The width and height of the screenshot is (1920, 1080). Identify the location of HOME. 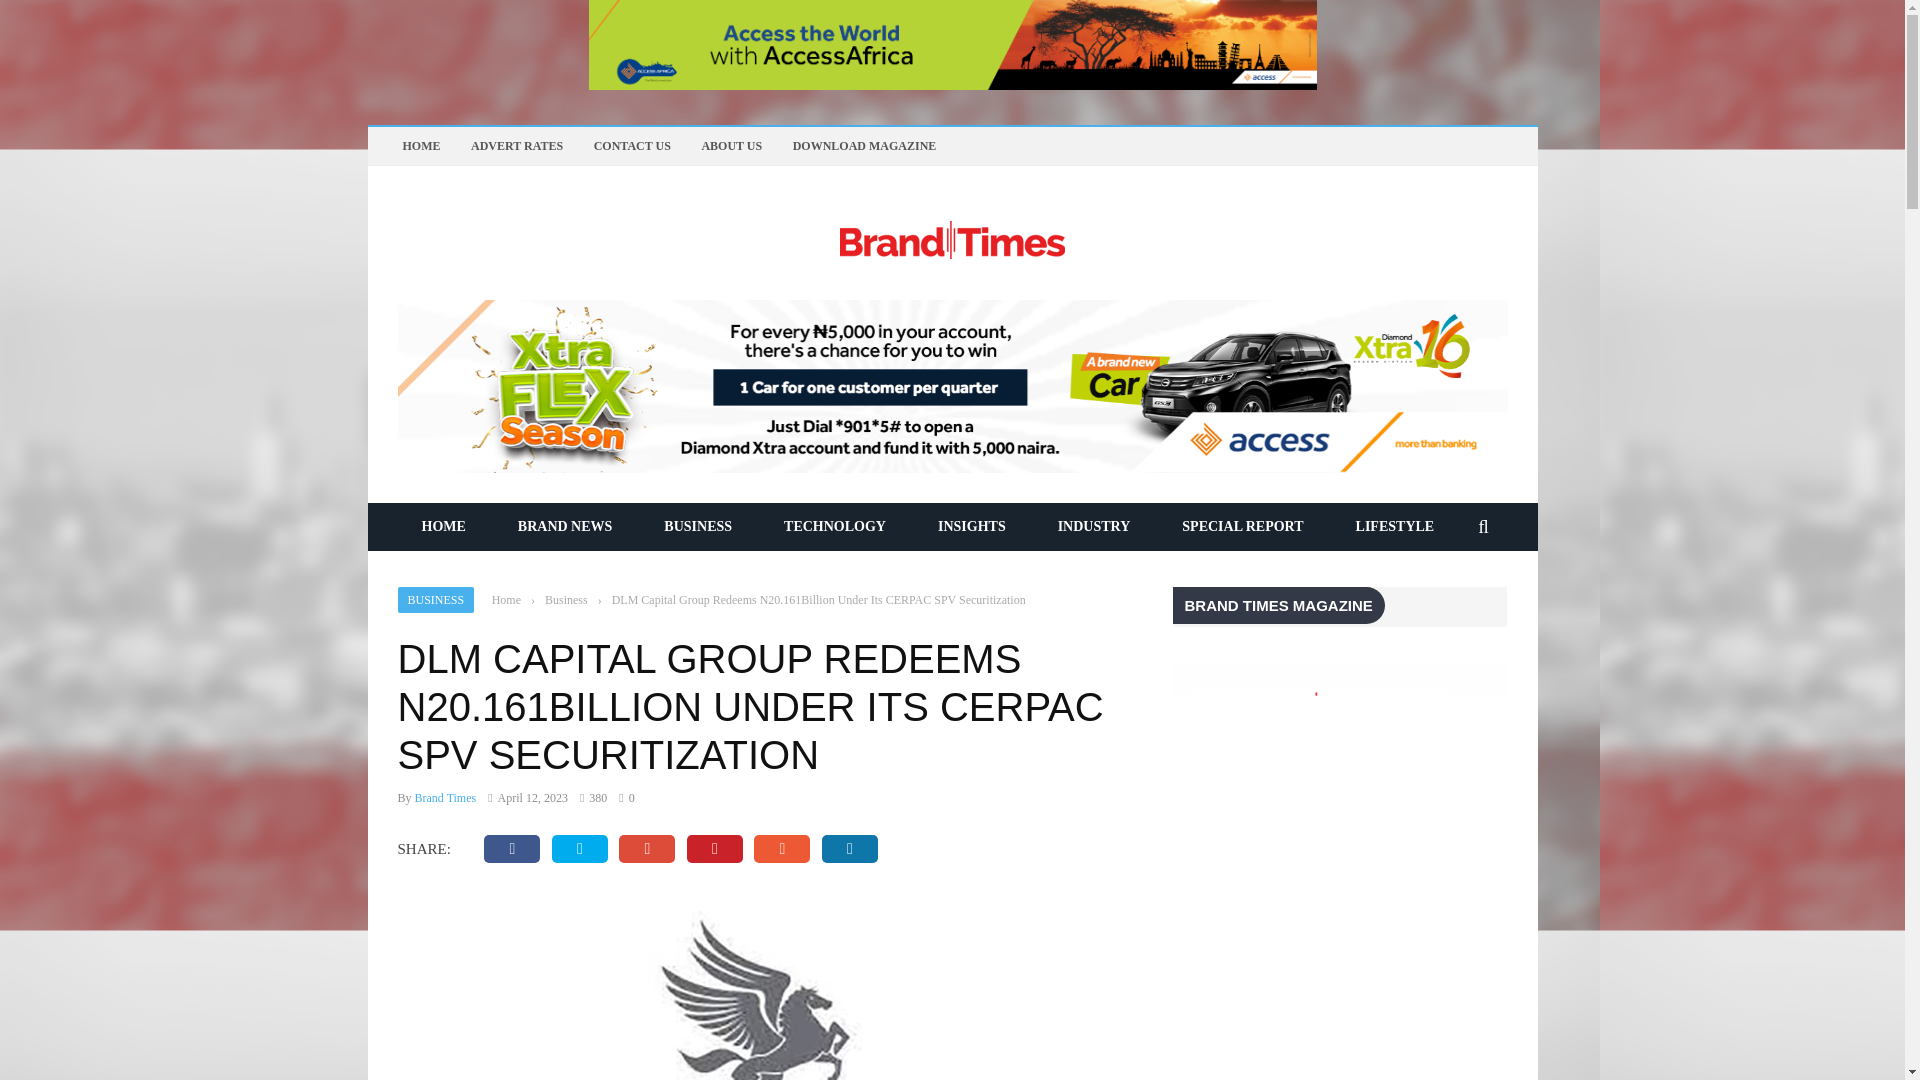
(443, 526).